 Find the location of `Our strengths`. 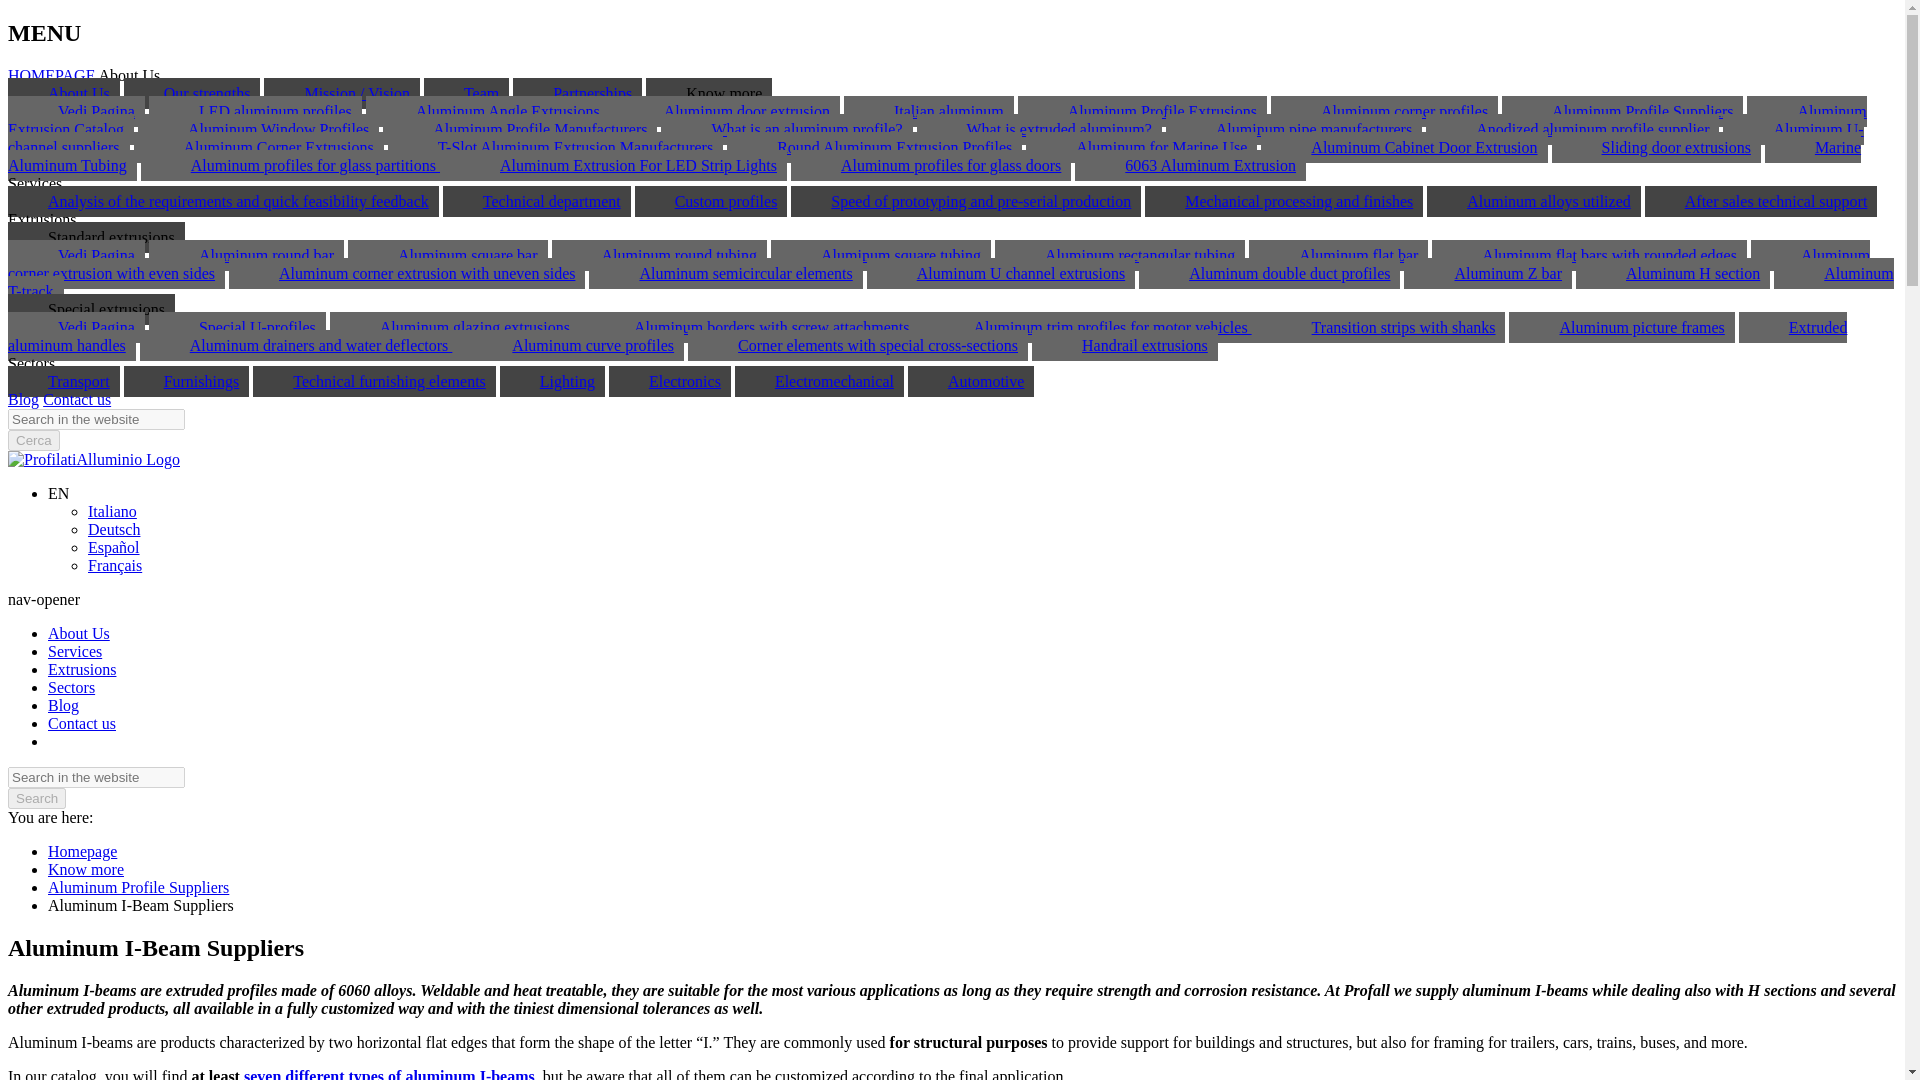

Our strengths is located at coordinates (192, 93).